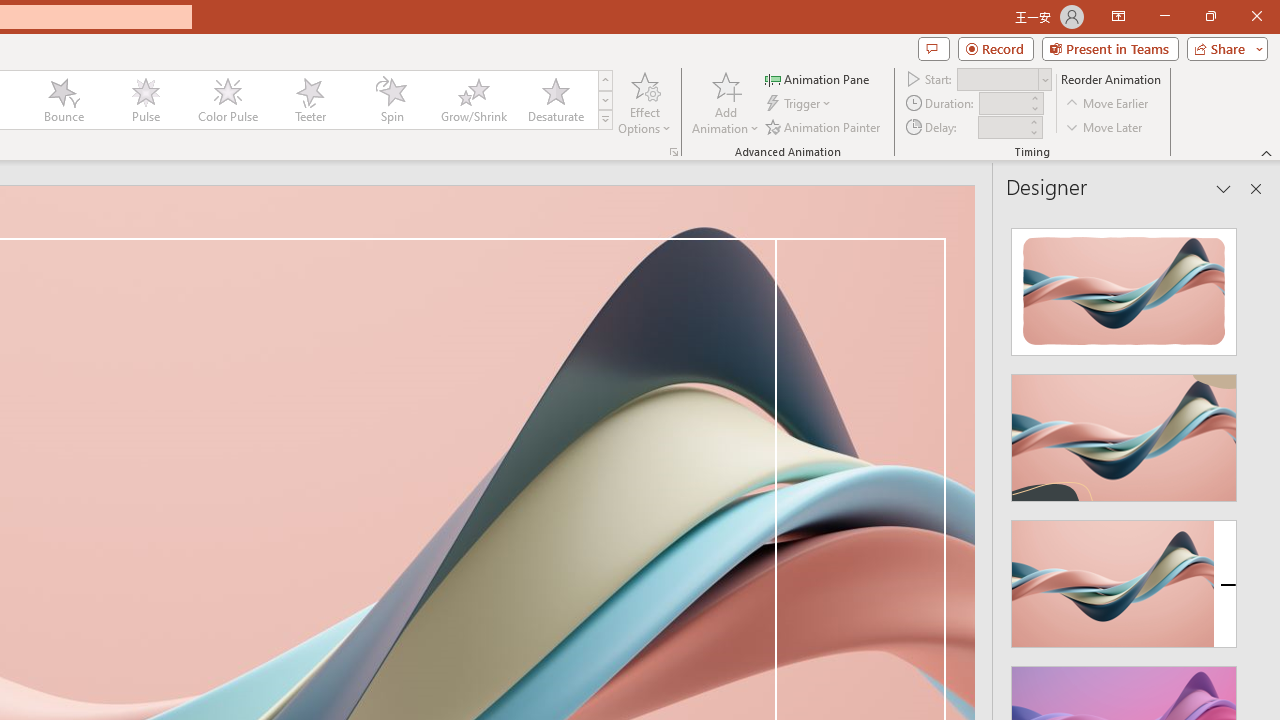 This screenshot has width=1280, height=720. Describe the element at coordinates (555, 100) in the screenshot. I see `Desaturate` at that location.